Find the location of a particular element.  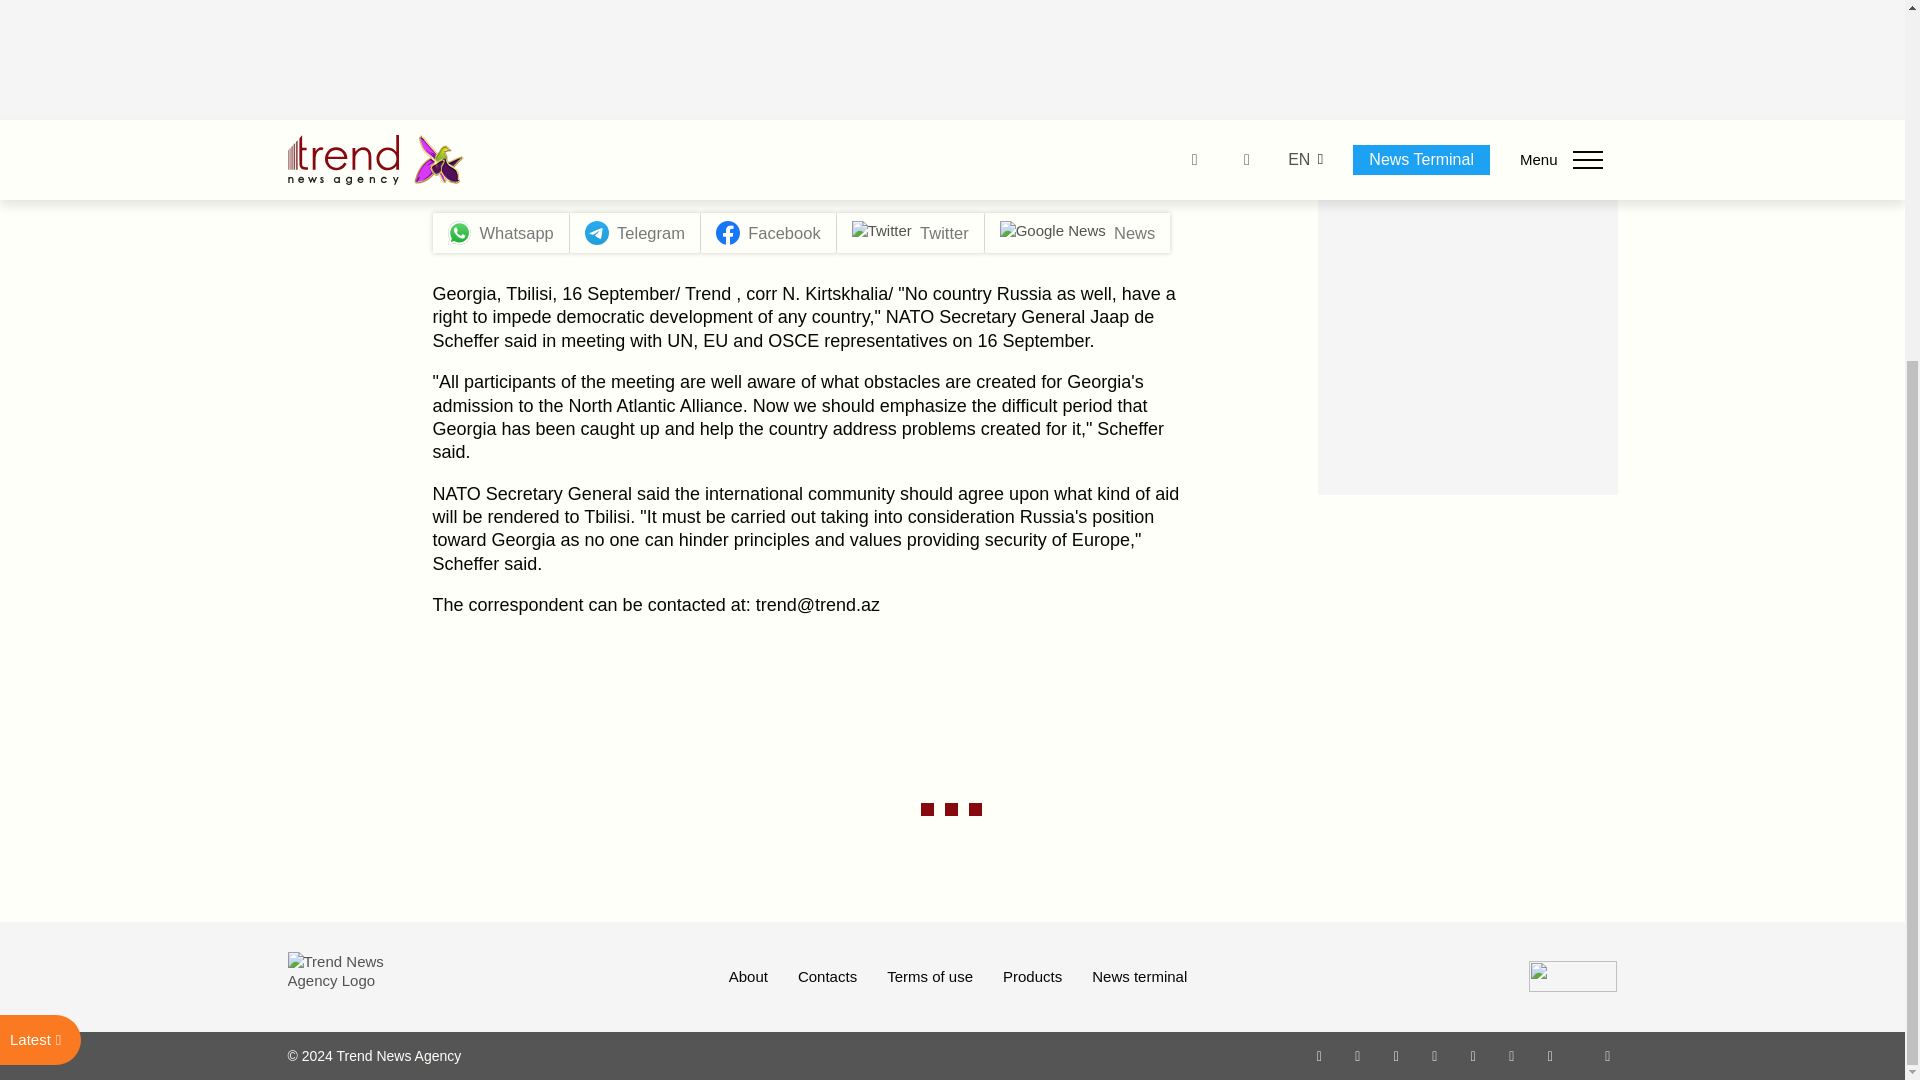

Whatsapp is located at coordinates (1320, 1055).